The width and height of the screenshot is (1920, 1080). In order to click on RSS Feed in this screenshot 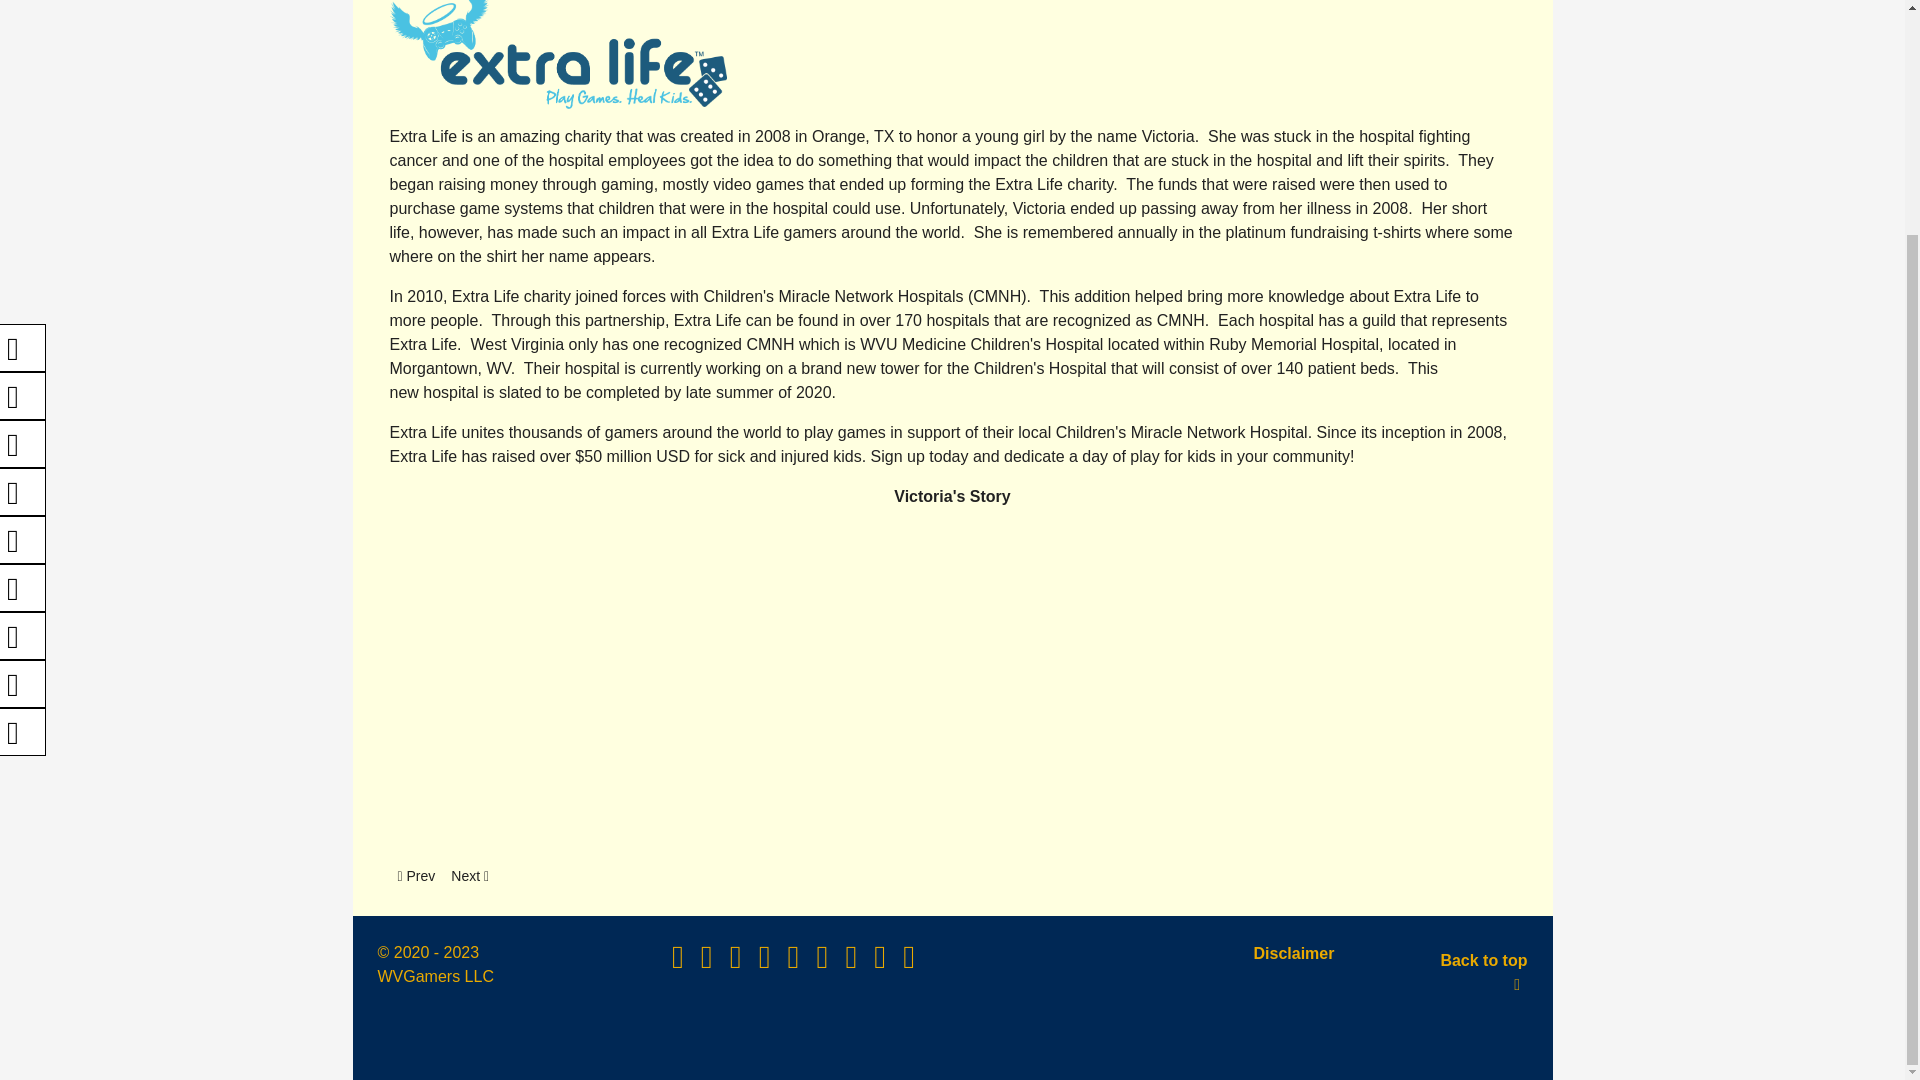, I will do `click(23, 252)`.